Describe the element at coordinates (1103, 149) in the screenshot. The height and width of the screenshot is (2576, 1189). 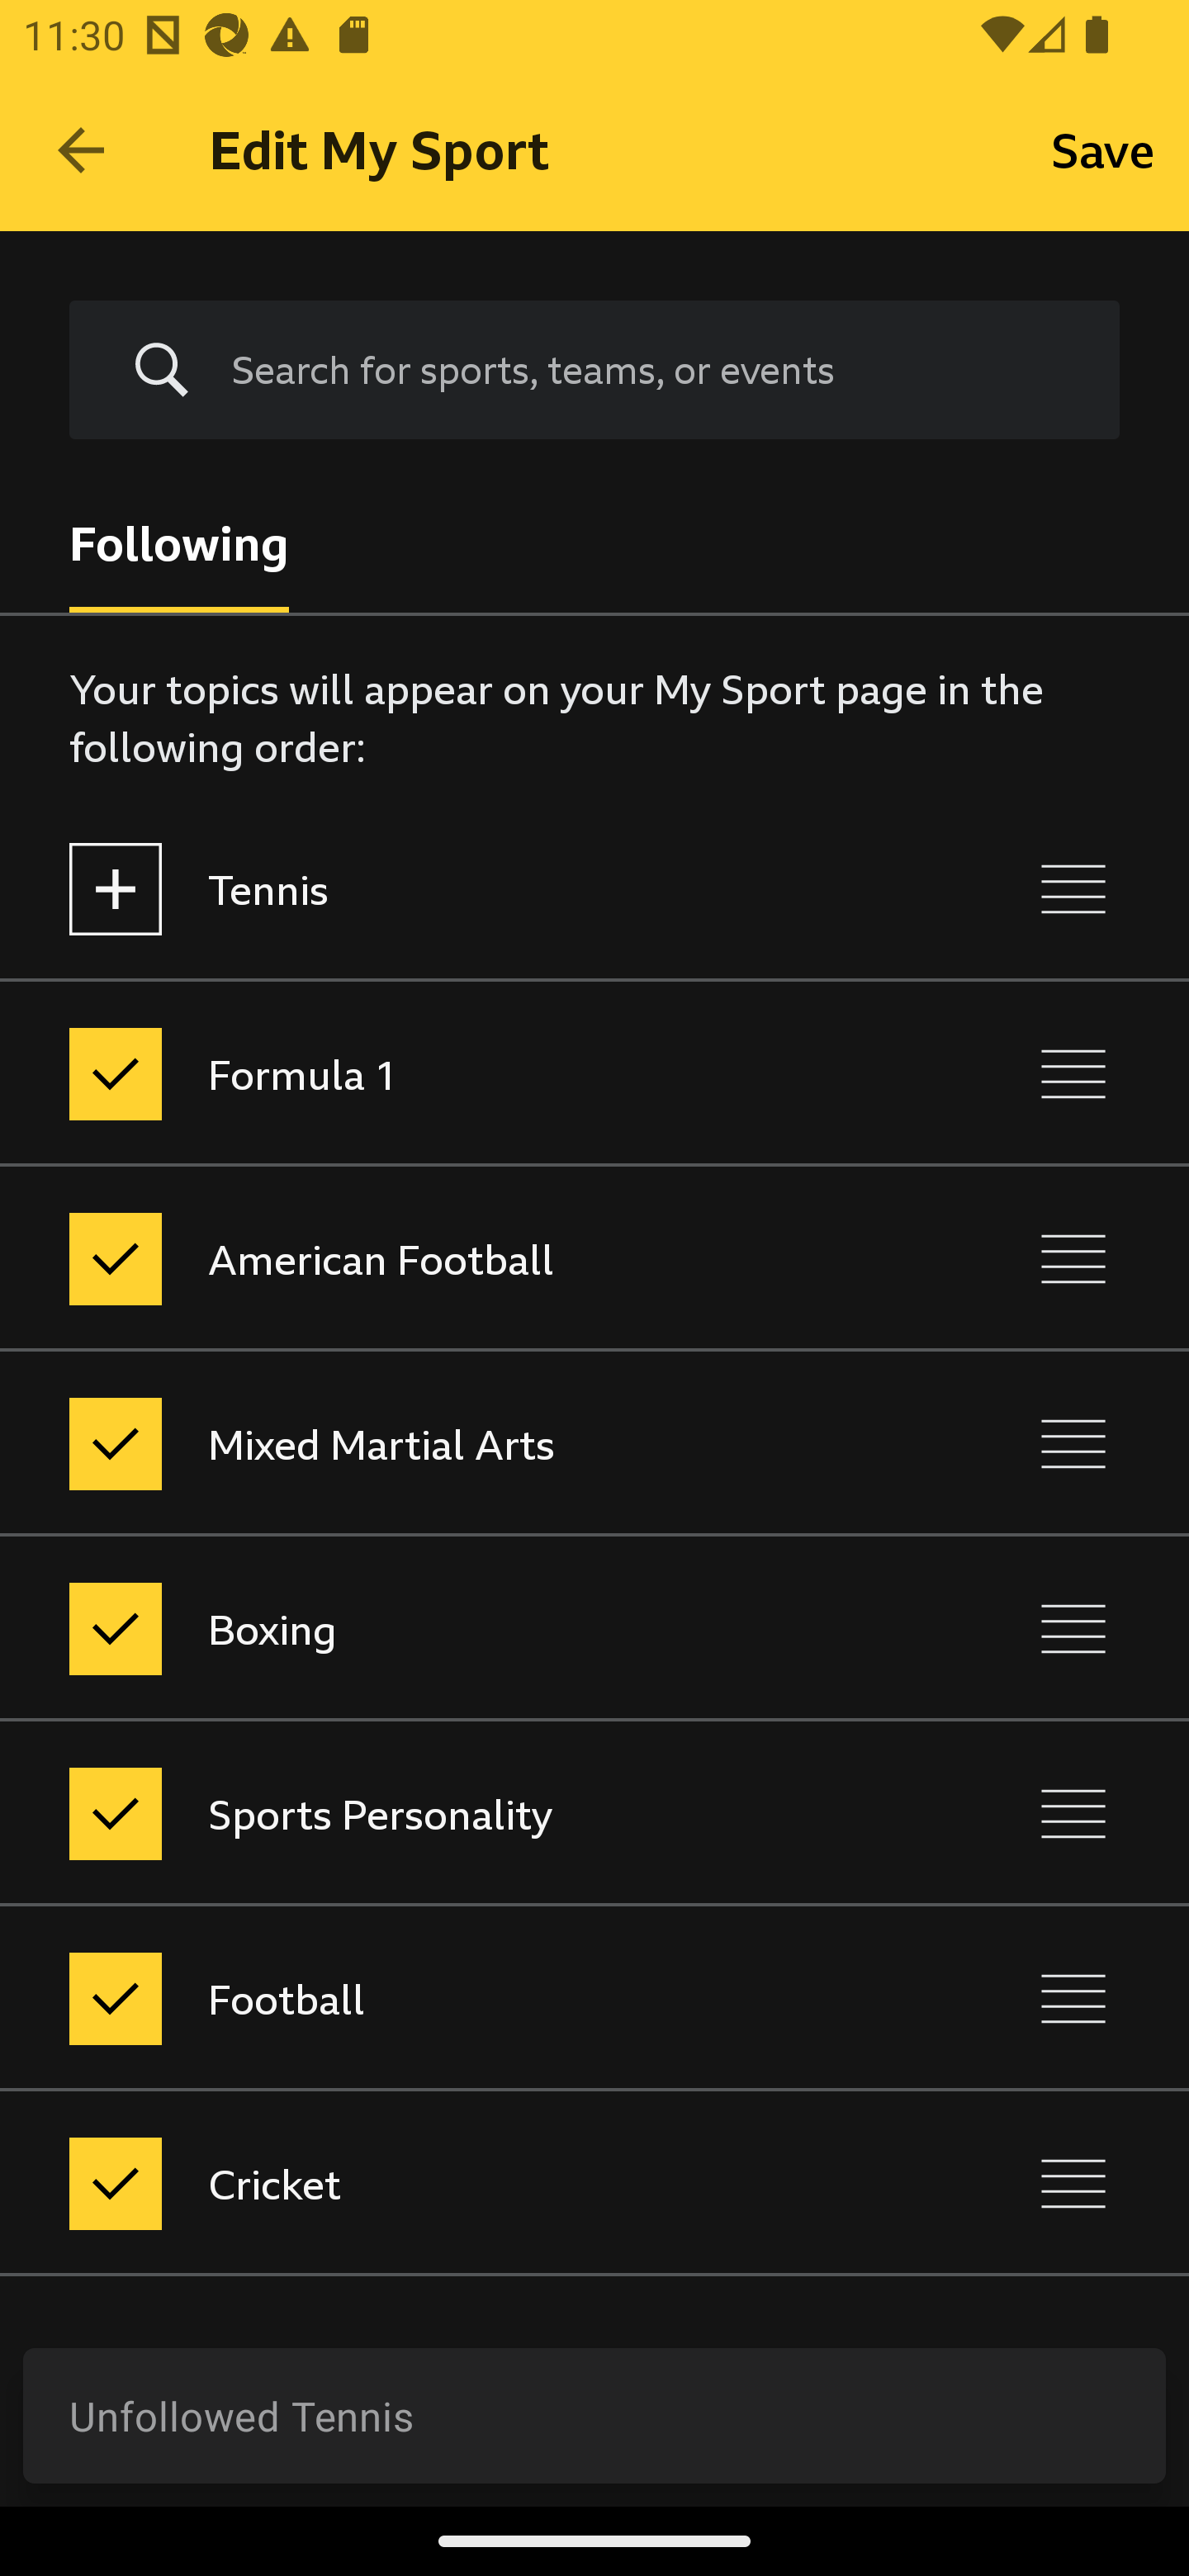
I see `Save` at that location.